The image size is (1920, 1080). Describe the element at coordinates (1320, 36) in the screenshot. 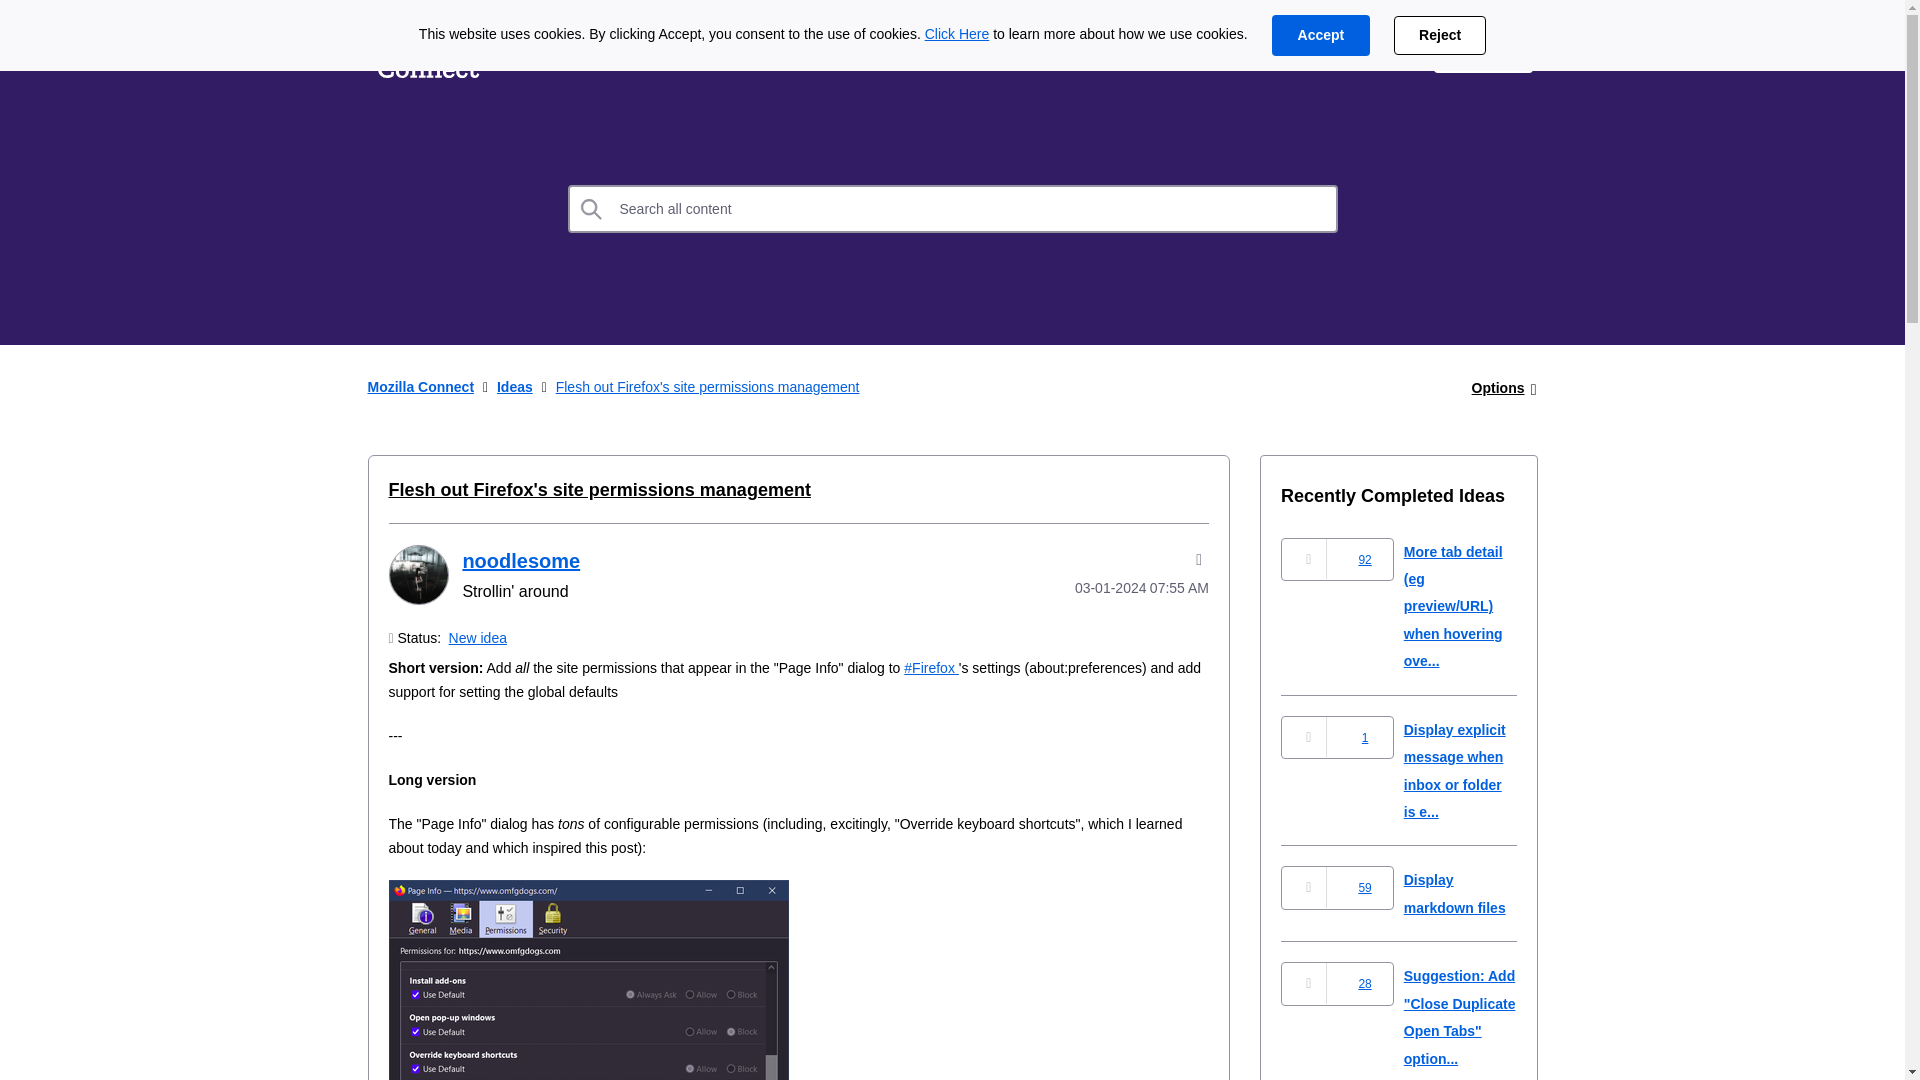

I see `Accept` at that location.